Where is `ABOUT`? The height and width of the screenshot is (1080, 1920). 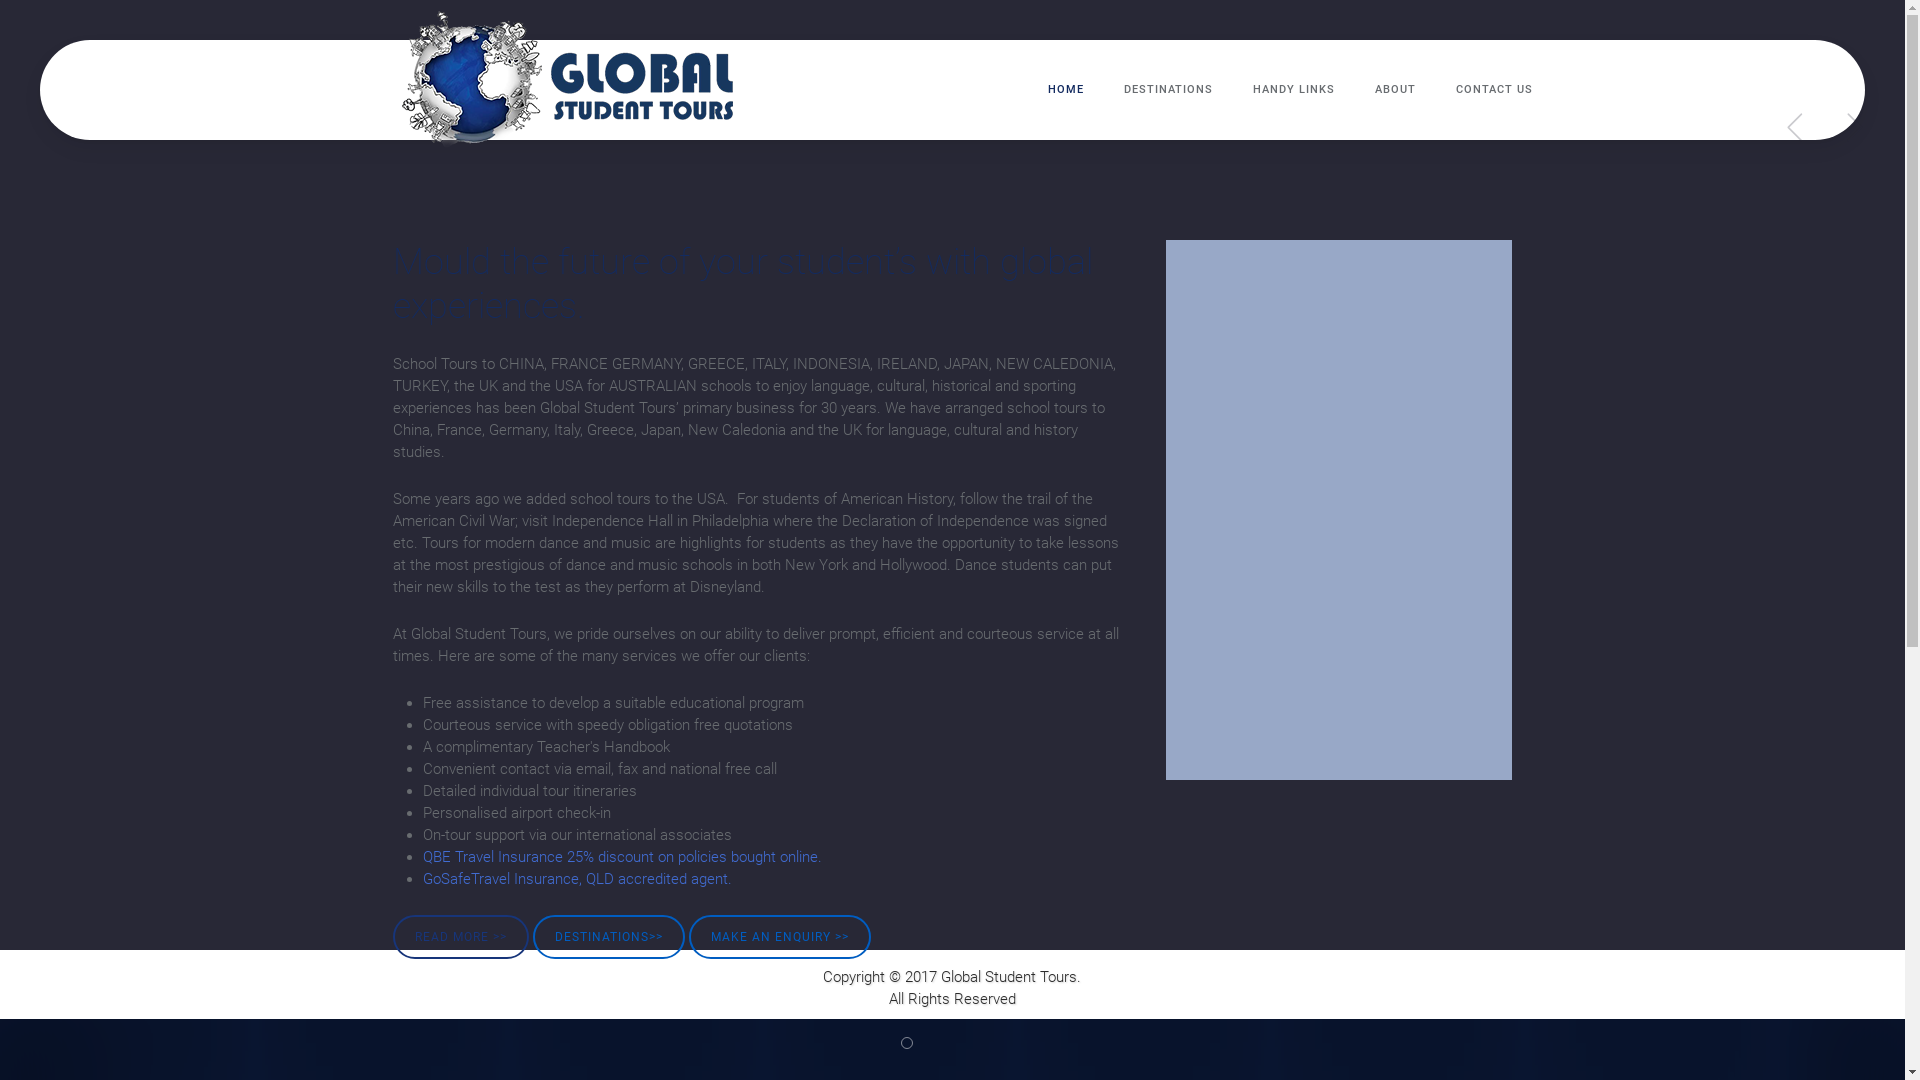 ABOUT is located at coordinates (1394, 90).